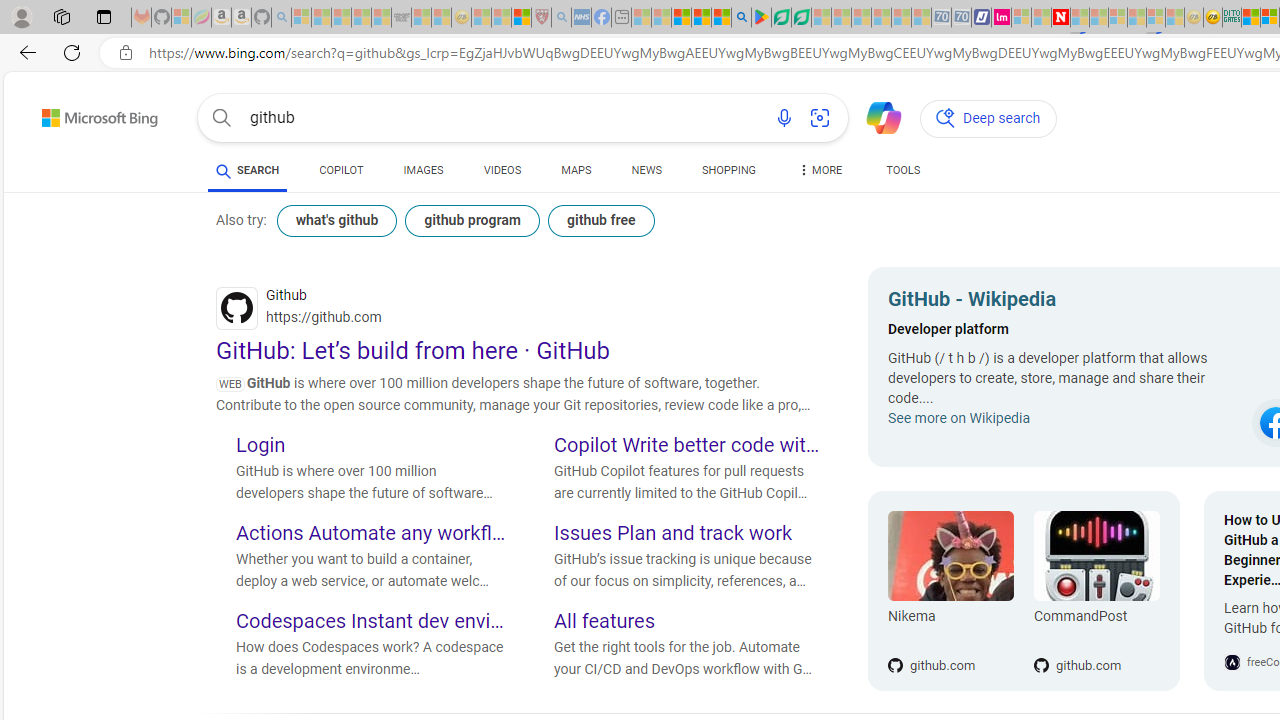 The image size is (1280, 720). Describe the element at coordinates (1096, 556) in the screenshot. I see `CommandPost` at that location.